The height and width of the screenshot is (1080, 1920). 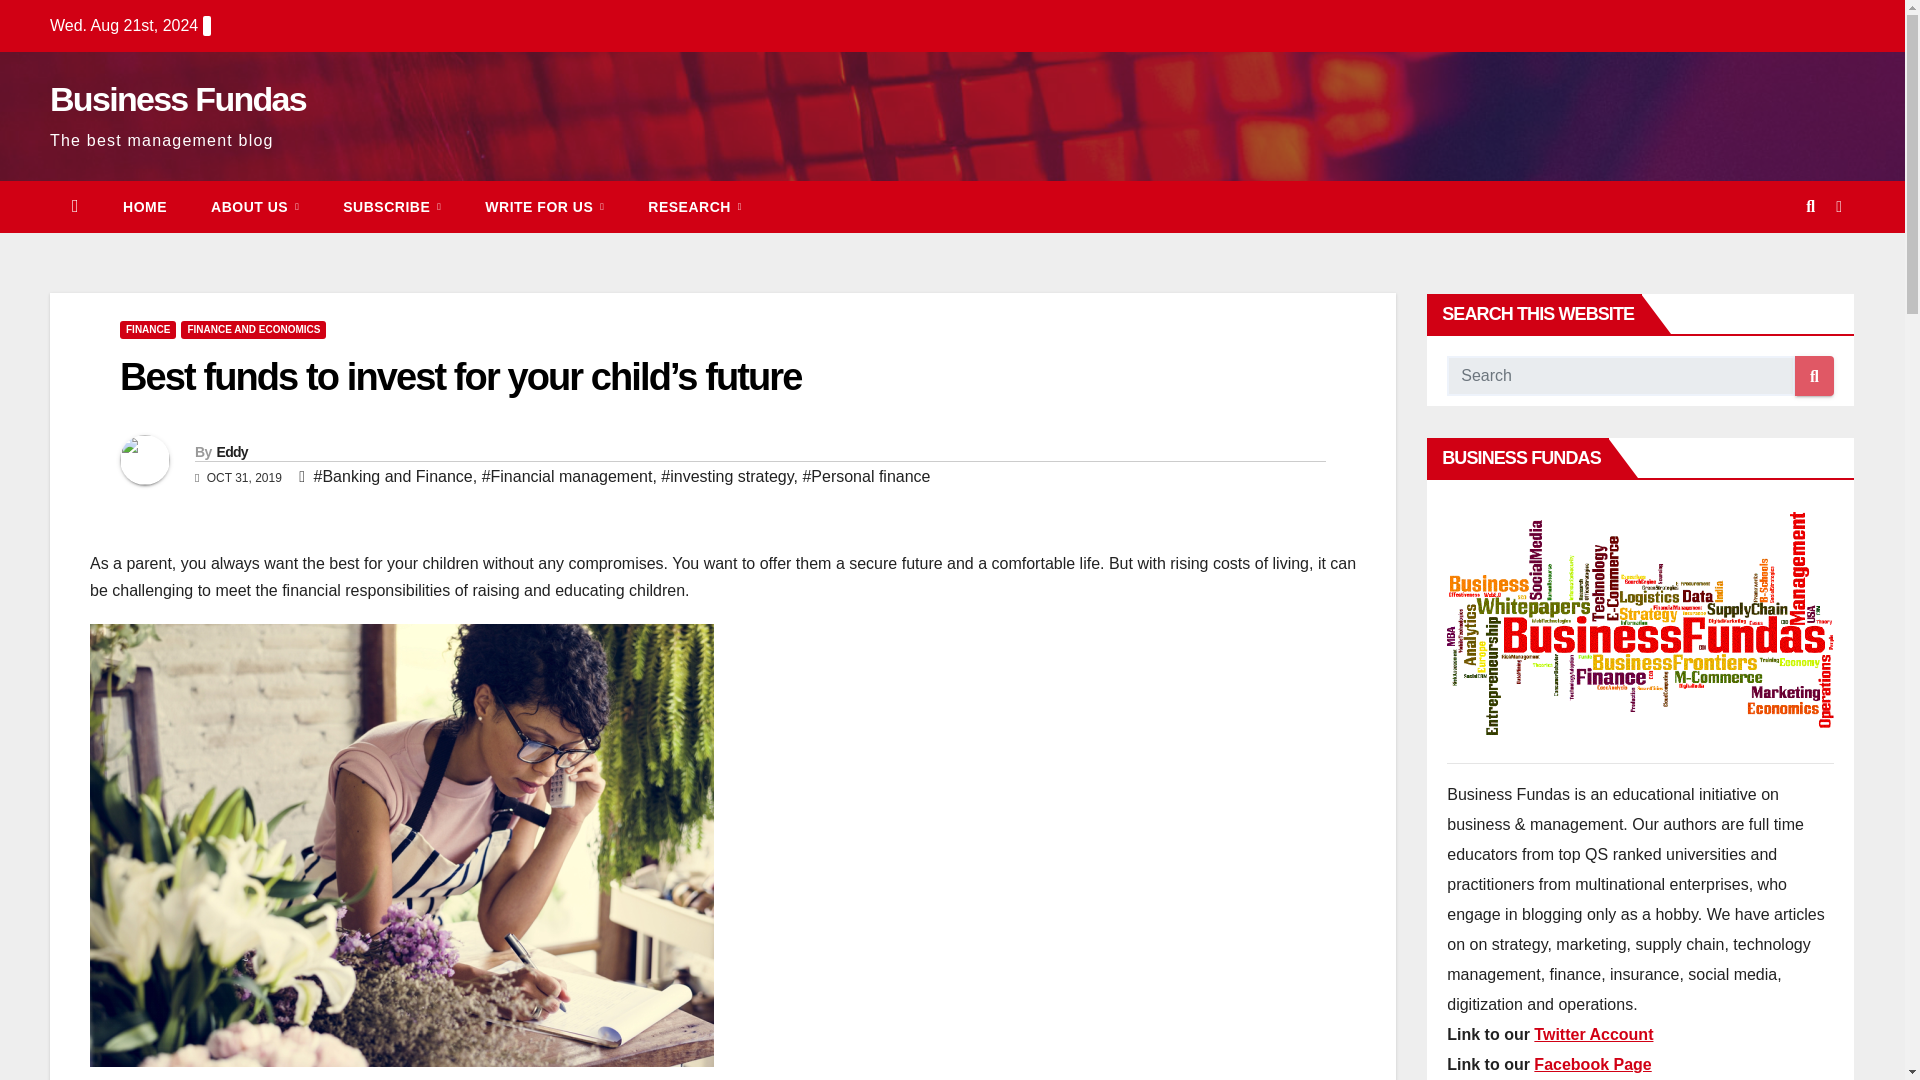 What do you see at coordinates (391, 207) in the screenshot?
I see `Subscribe` at bounding box center [391, 207].